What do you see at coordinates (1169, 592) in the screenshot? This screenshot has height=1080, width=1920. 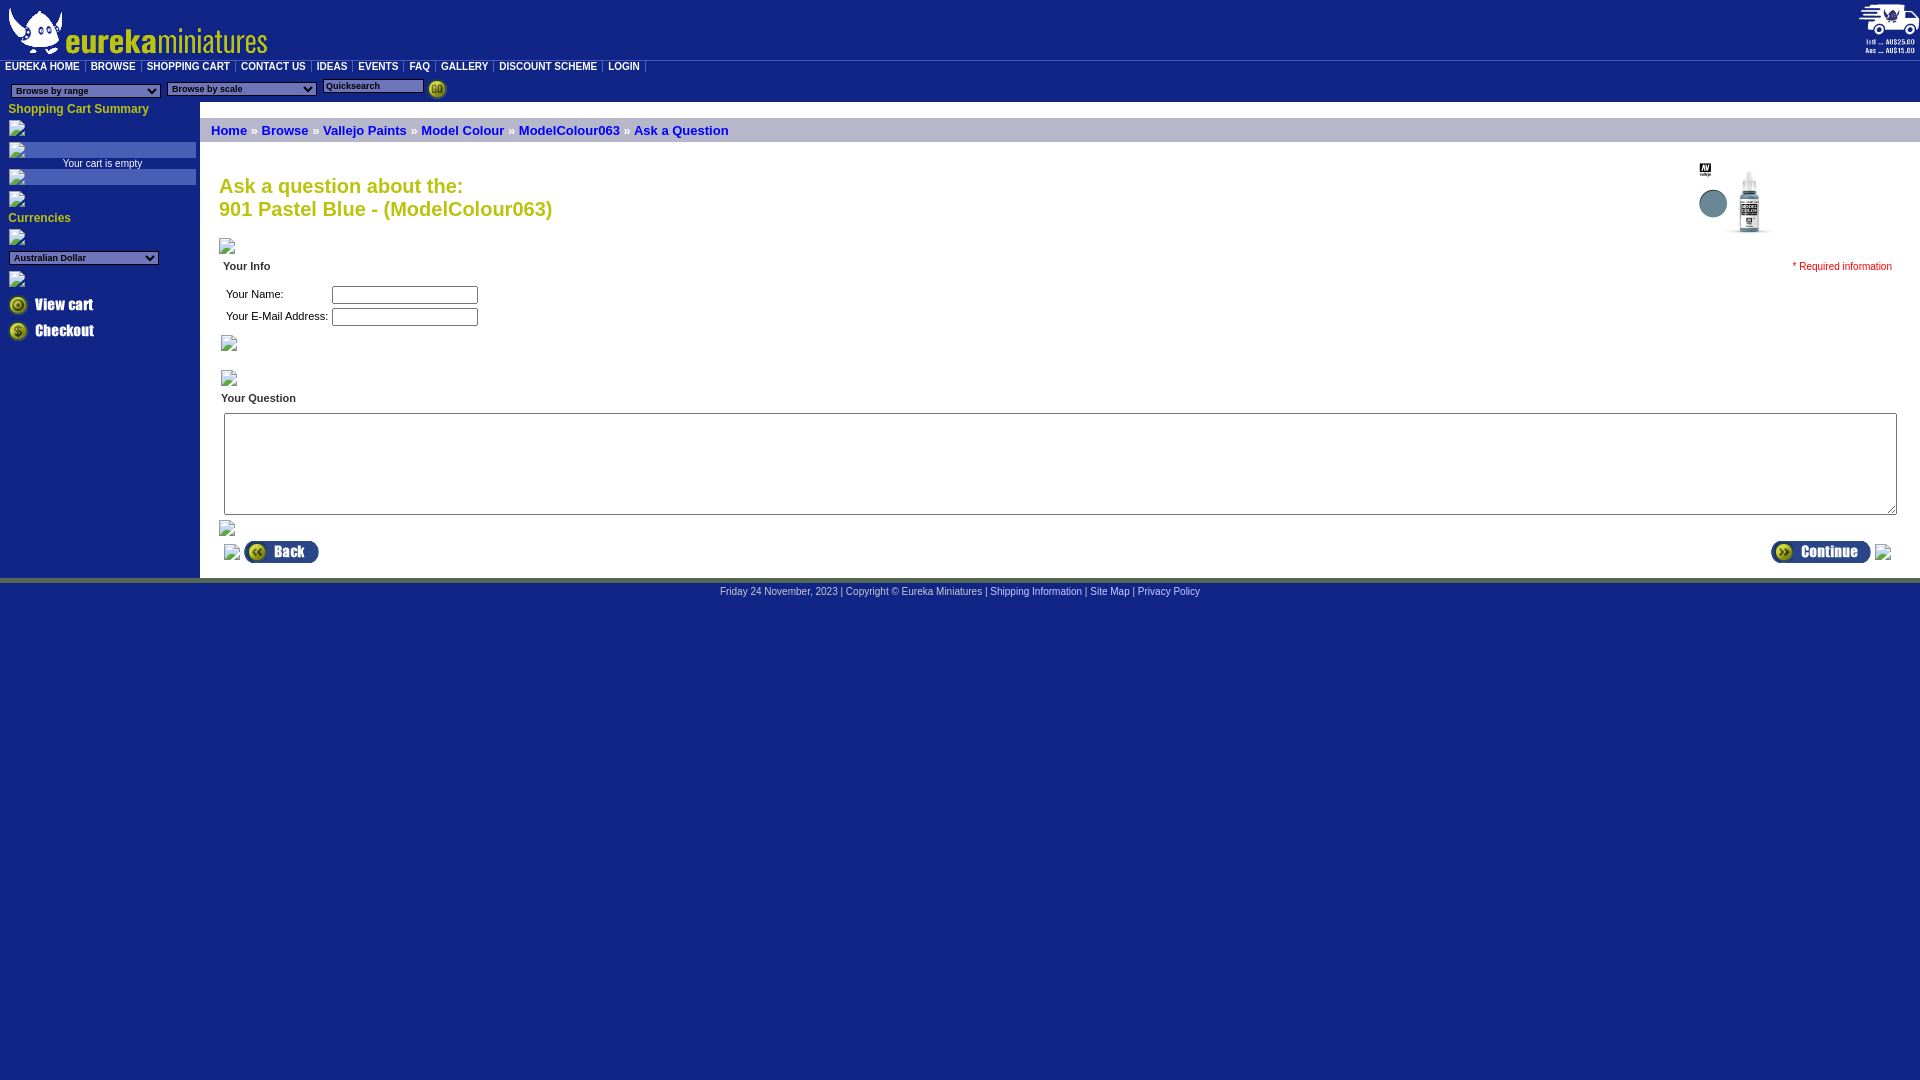 I see `Privacy Policy` at bounding box center [1169, 592].